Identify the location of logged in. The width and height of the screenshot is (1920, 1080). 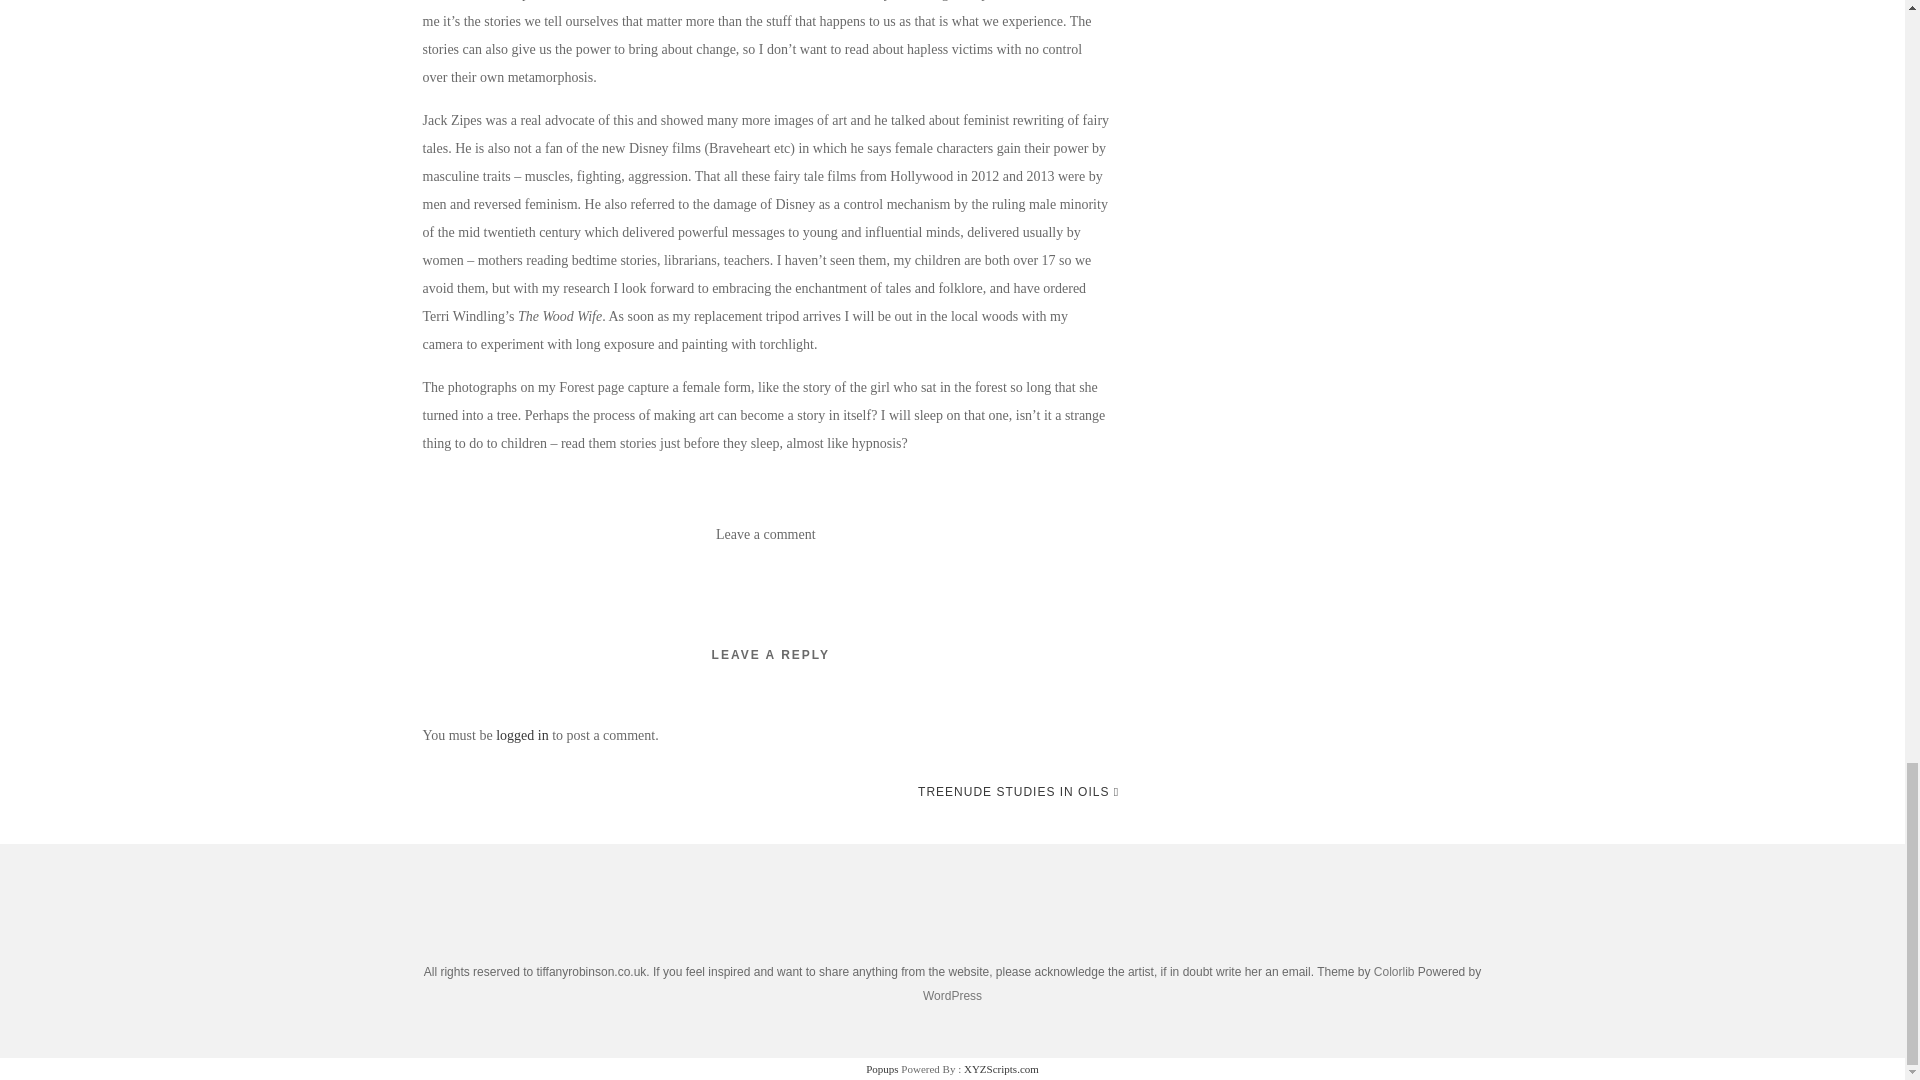
(522, 735).